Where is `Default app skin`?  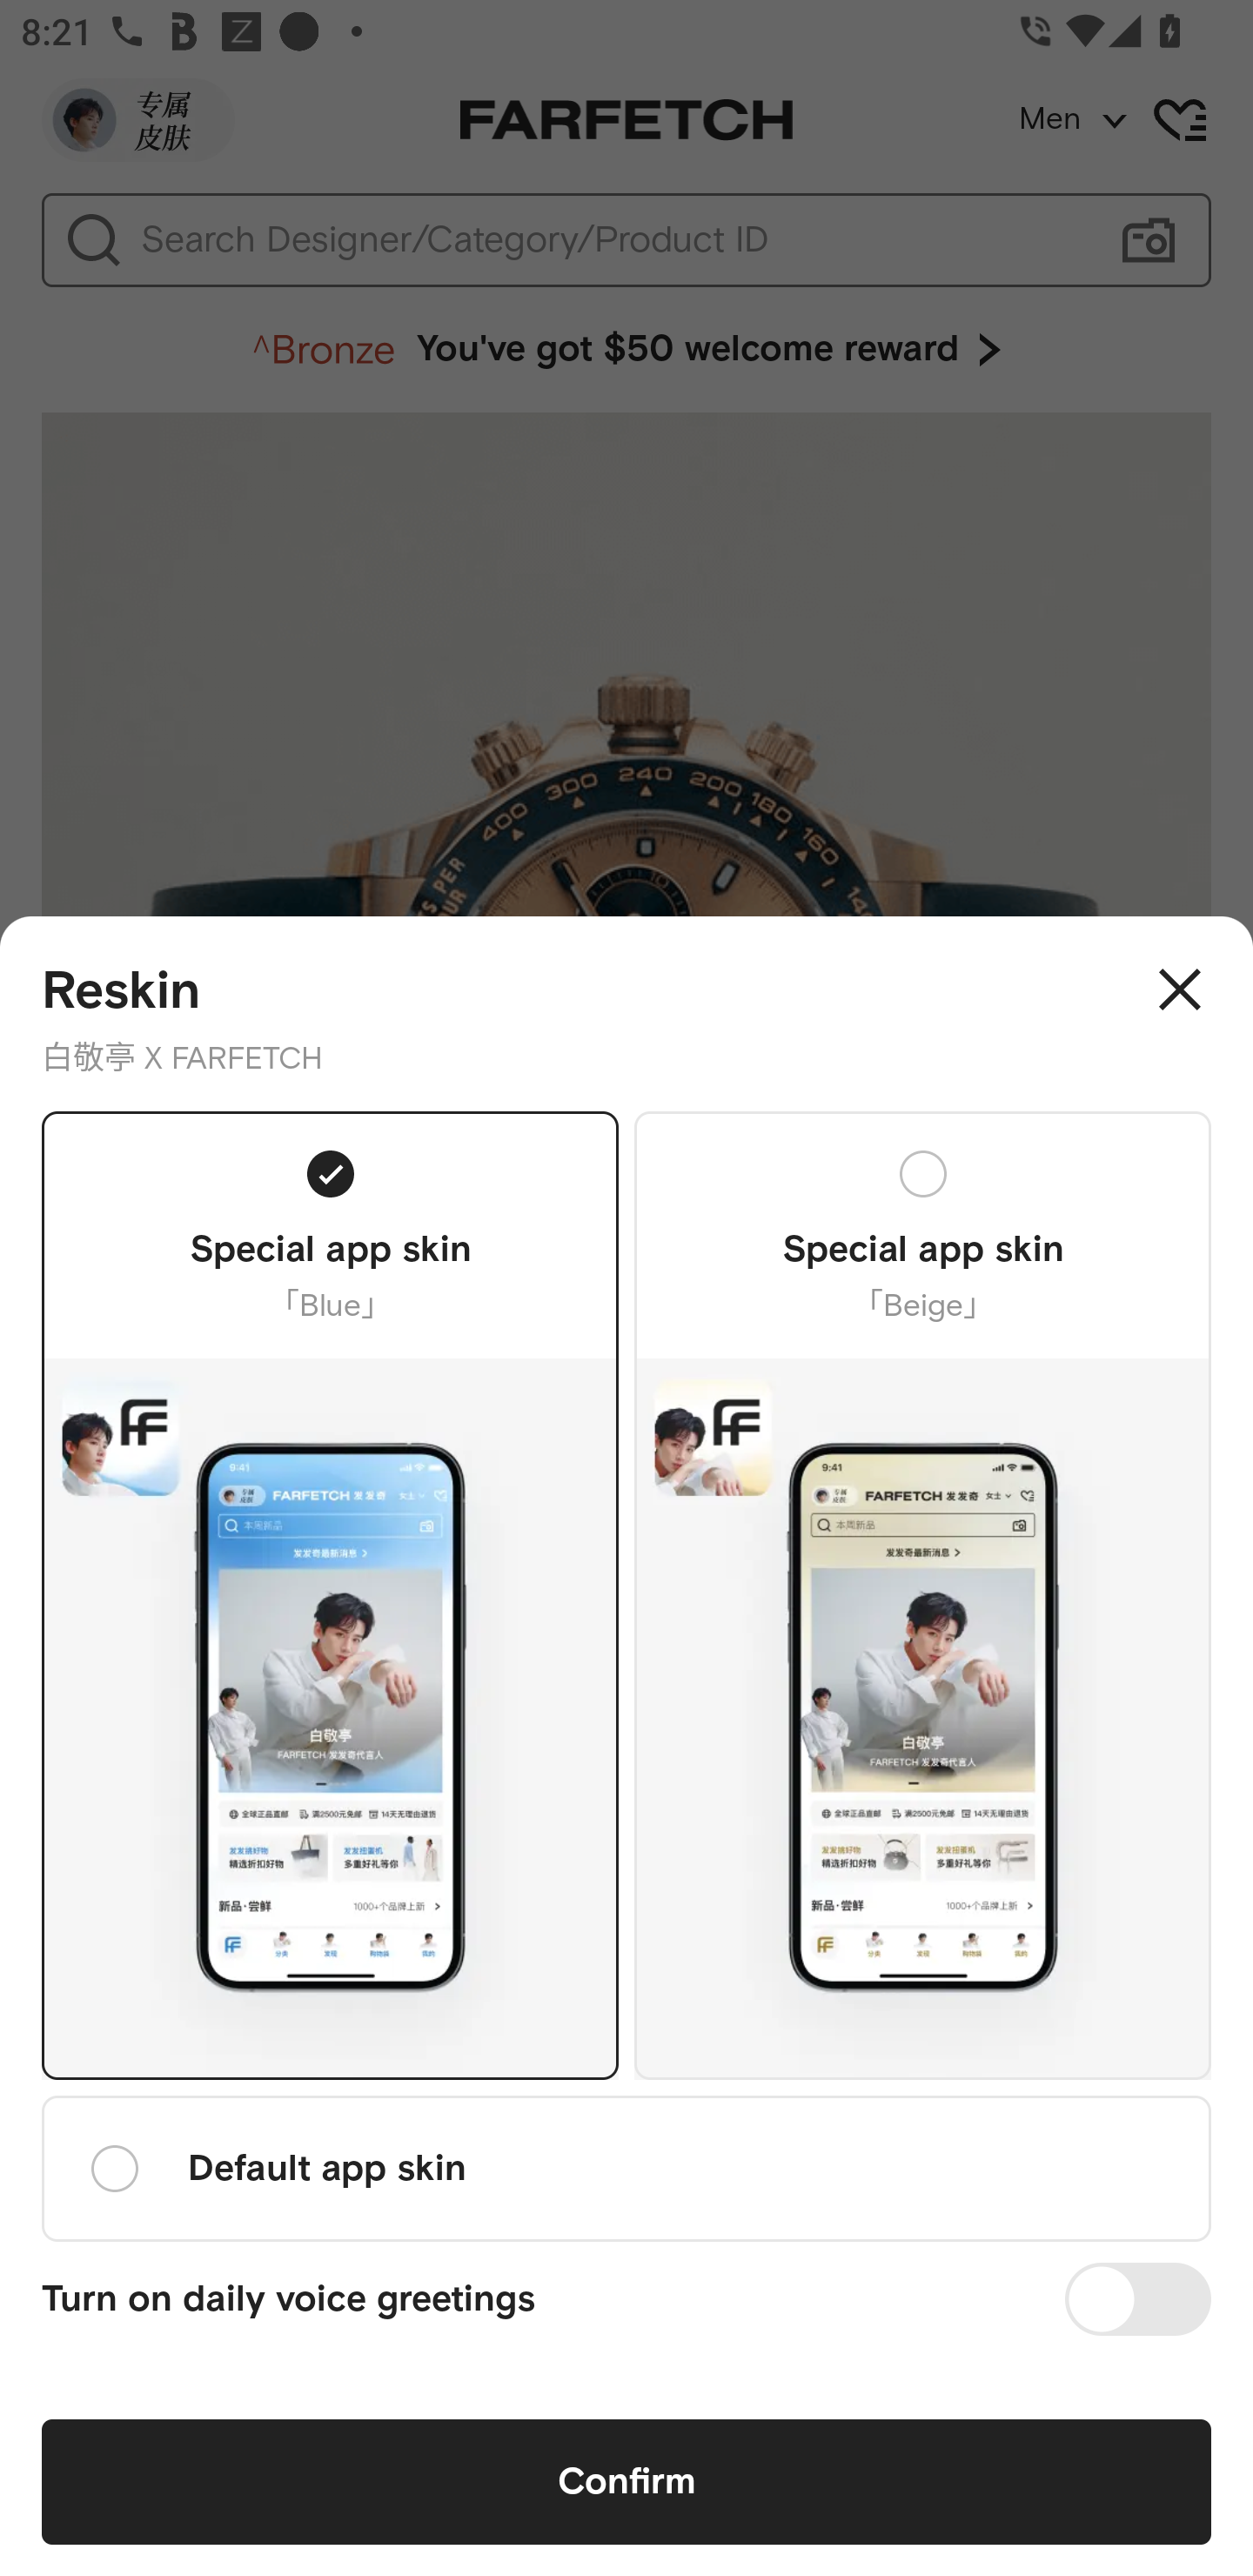 Default app skin is located at coordinates (626, 2169).